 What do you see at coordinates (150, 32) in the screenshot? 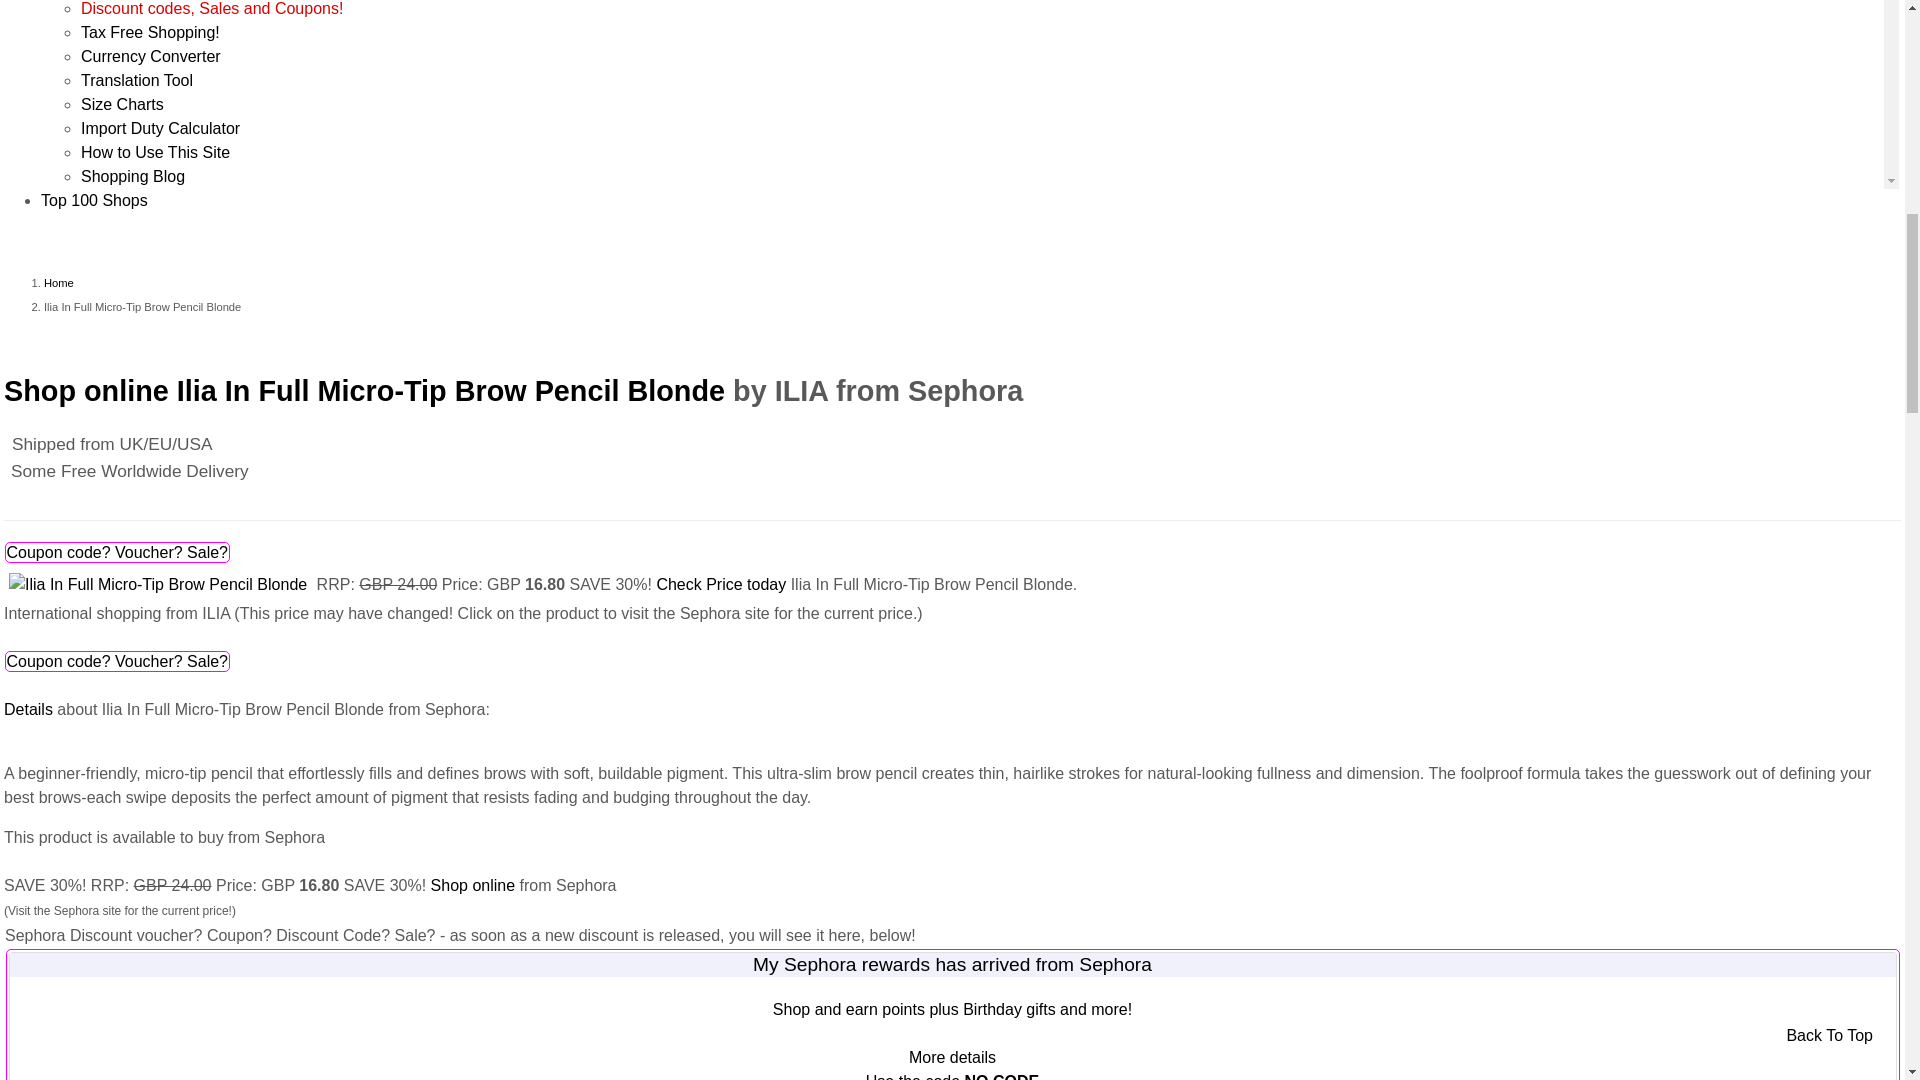
I see `Tax Free Shopping!` at bounding box center [150, 32].